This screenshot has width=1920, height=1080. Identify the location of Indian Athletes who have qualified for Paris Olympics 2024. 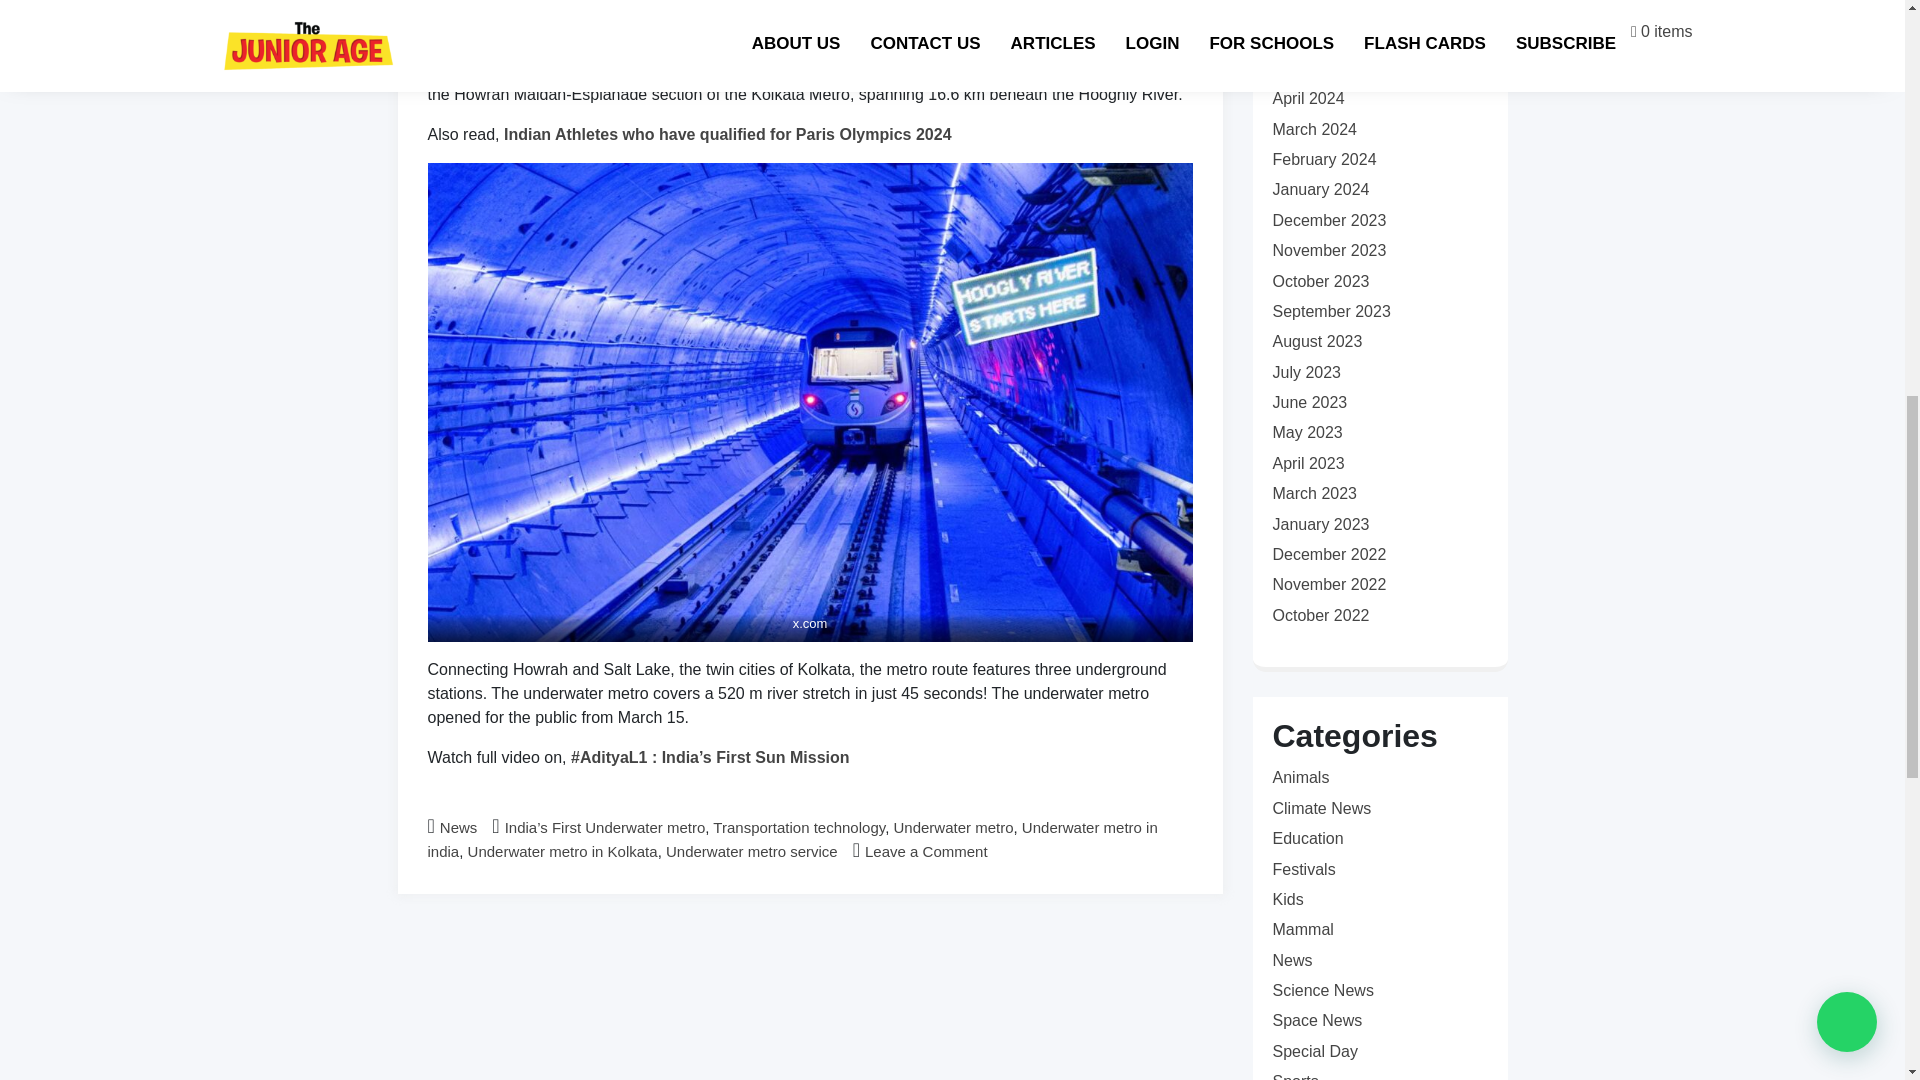
(728, 134).